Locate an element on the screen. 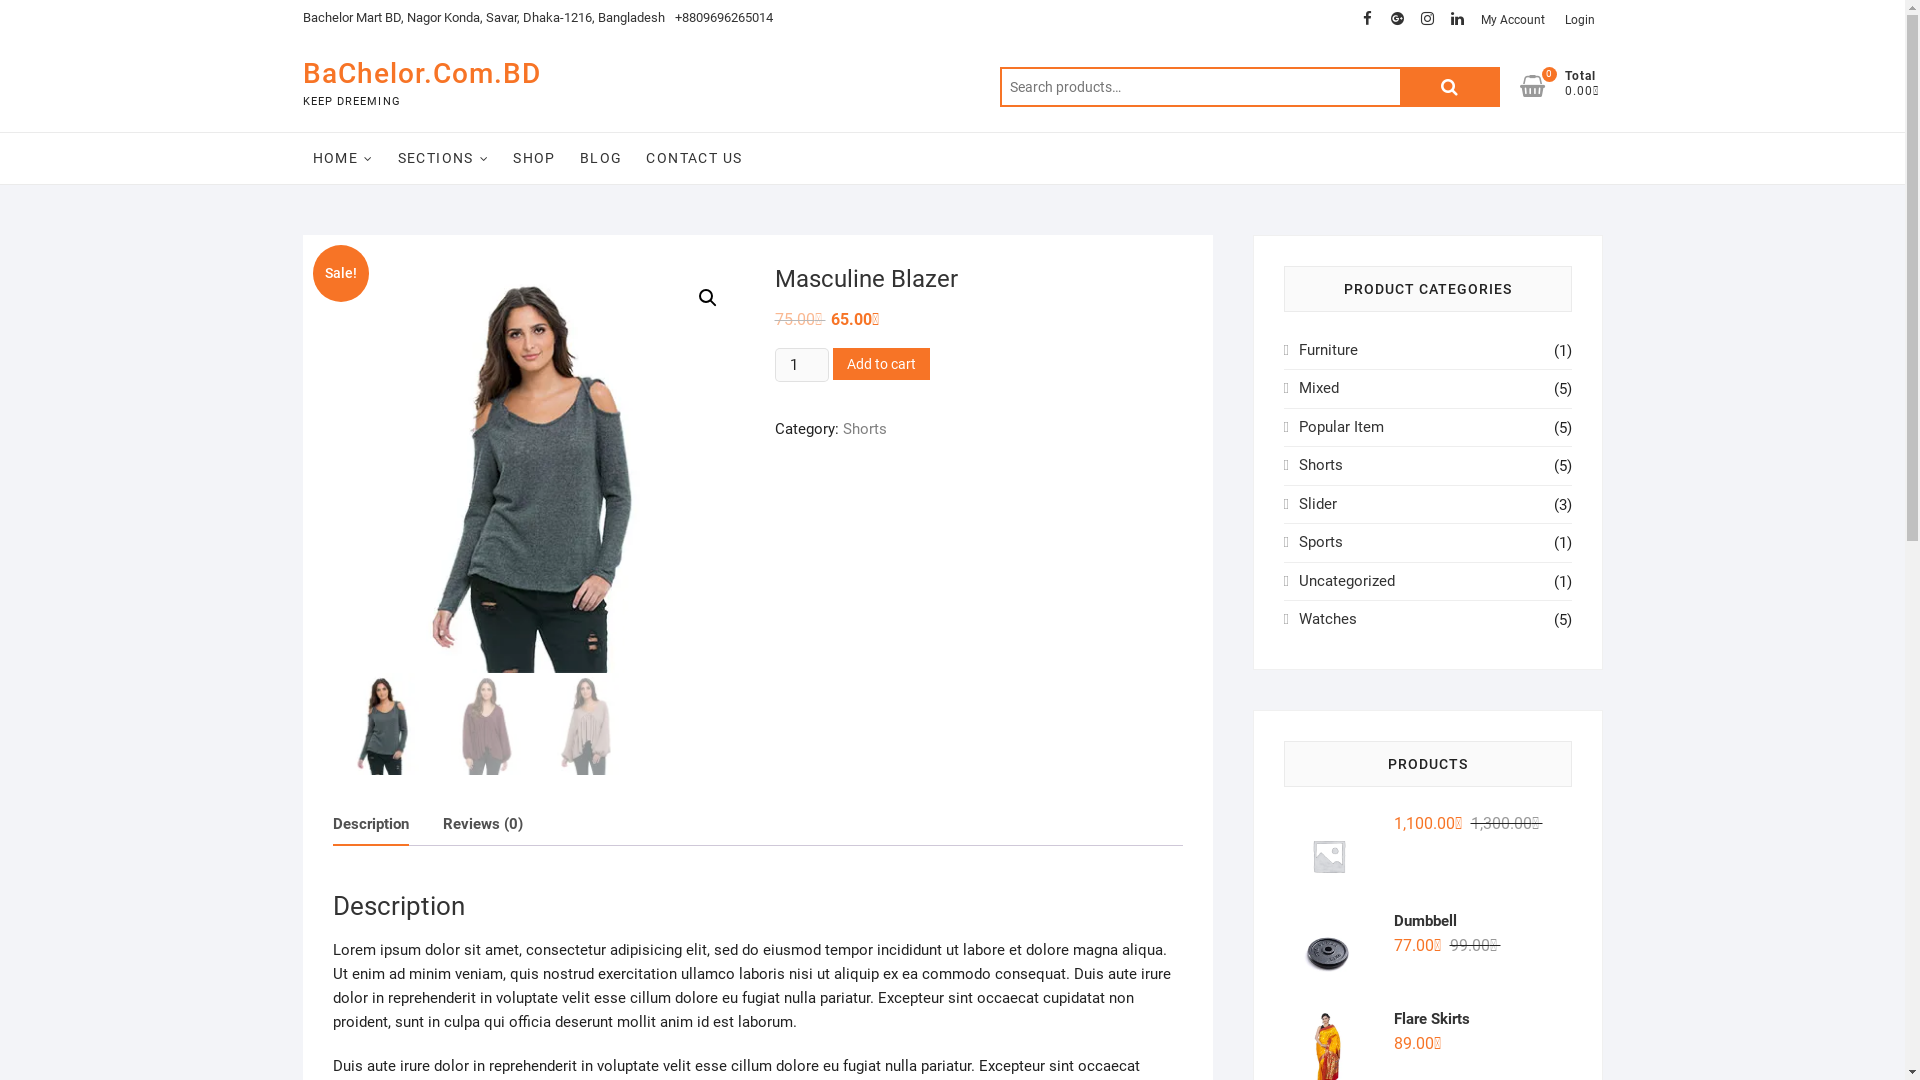 Image resolution: width=1920 pixels, height=1080 pixels. Furniture is located at coordinates (1328, 350).